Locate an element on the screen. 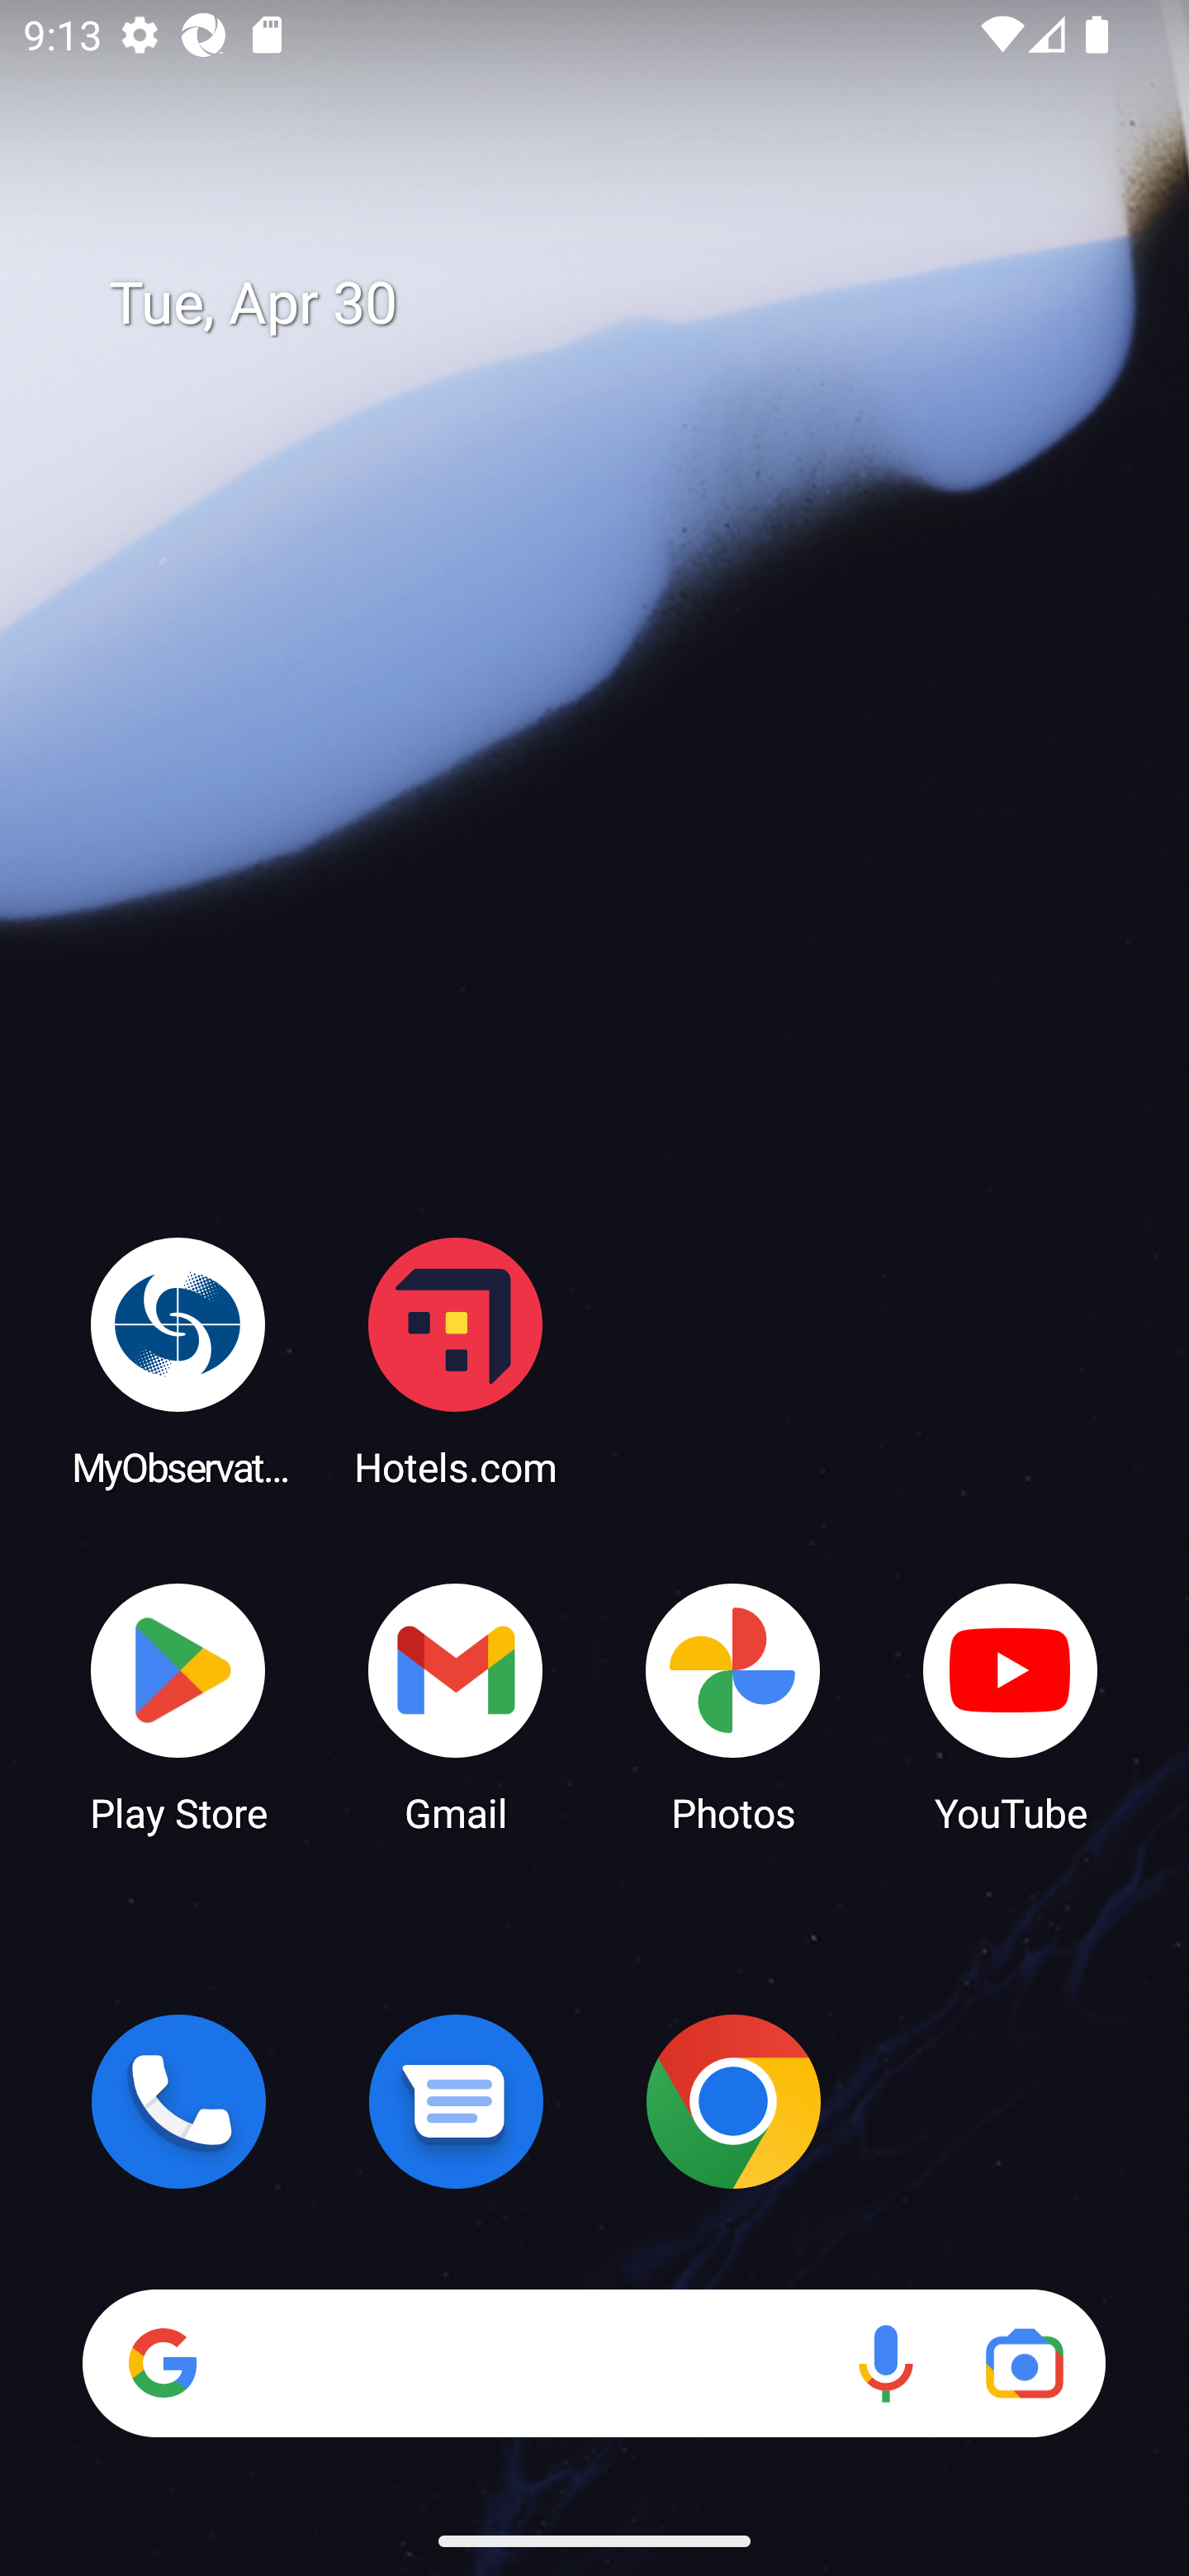 This screenshot has width=1189, height=2576. Phone is located at coordinates (178, 2101).